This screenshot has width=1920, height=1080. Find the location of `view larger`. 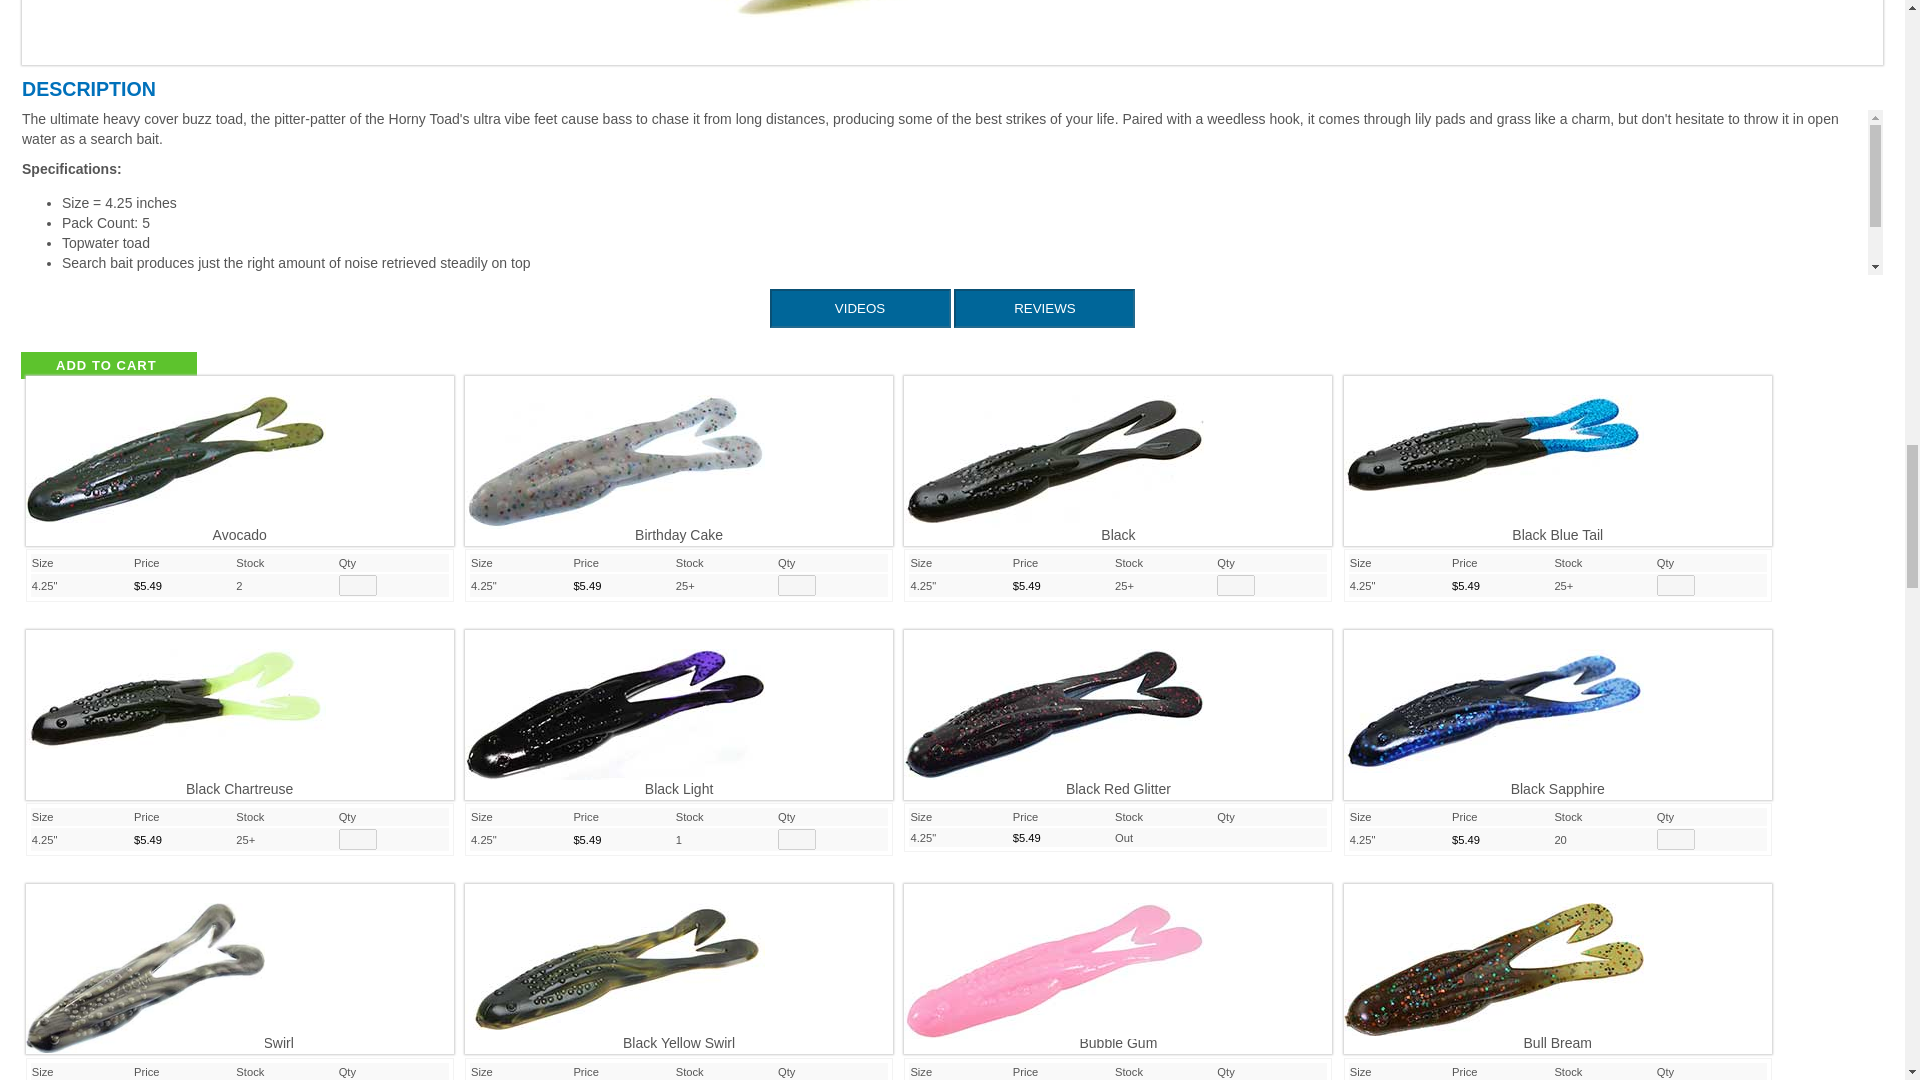

view larger is located at coordinates (1054, 452).